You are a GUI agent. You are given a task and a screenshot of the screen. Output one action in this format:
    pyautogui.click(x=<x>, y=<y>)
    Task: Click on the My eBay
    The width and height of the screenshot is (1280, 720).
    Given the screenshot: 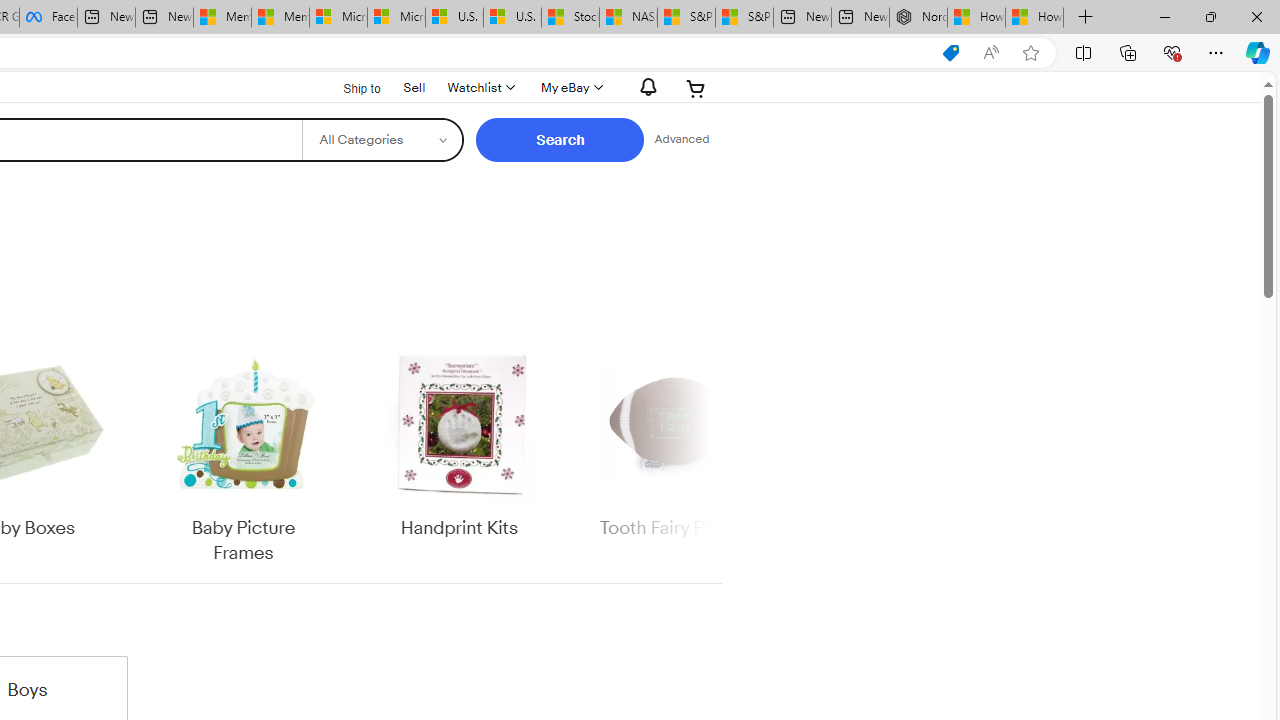 What is the action you would take?
    pyautogui.click(x=570, y=88)
    